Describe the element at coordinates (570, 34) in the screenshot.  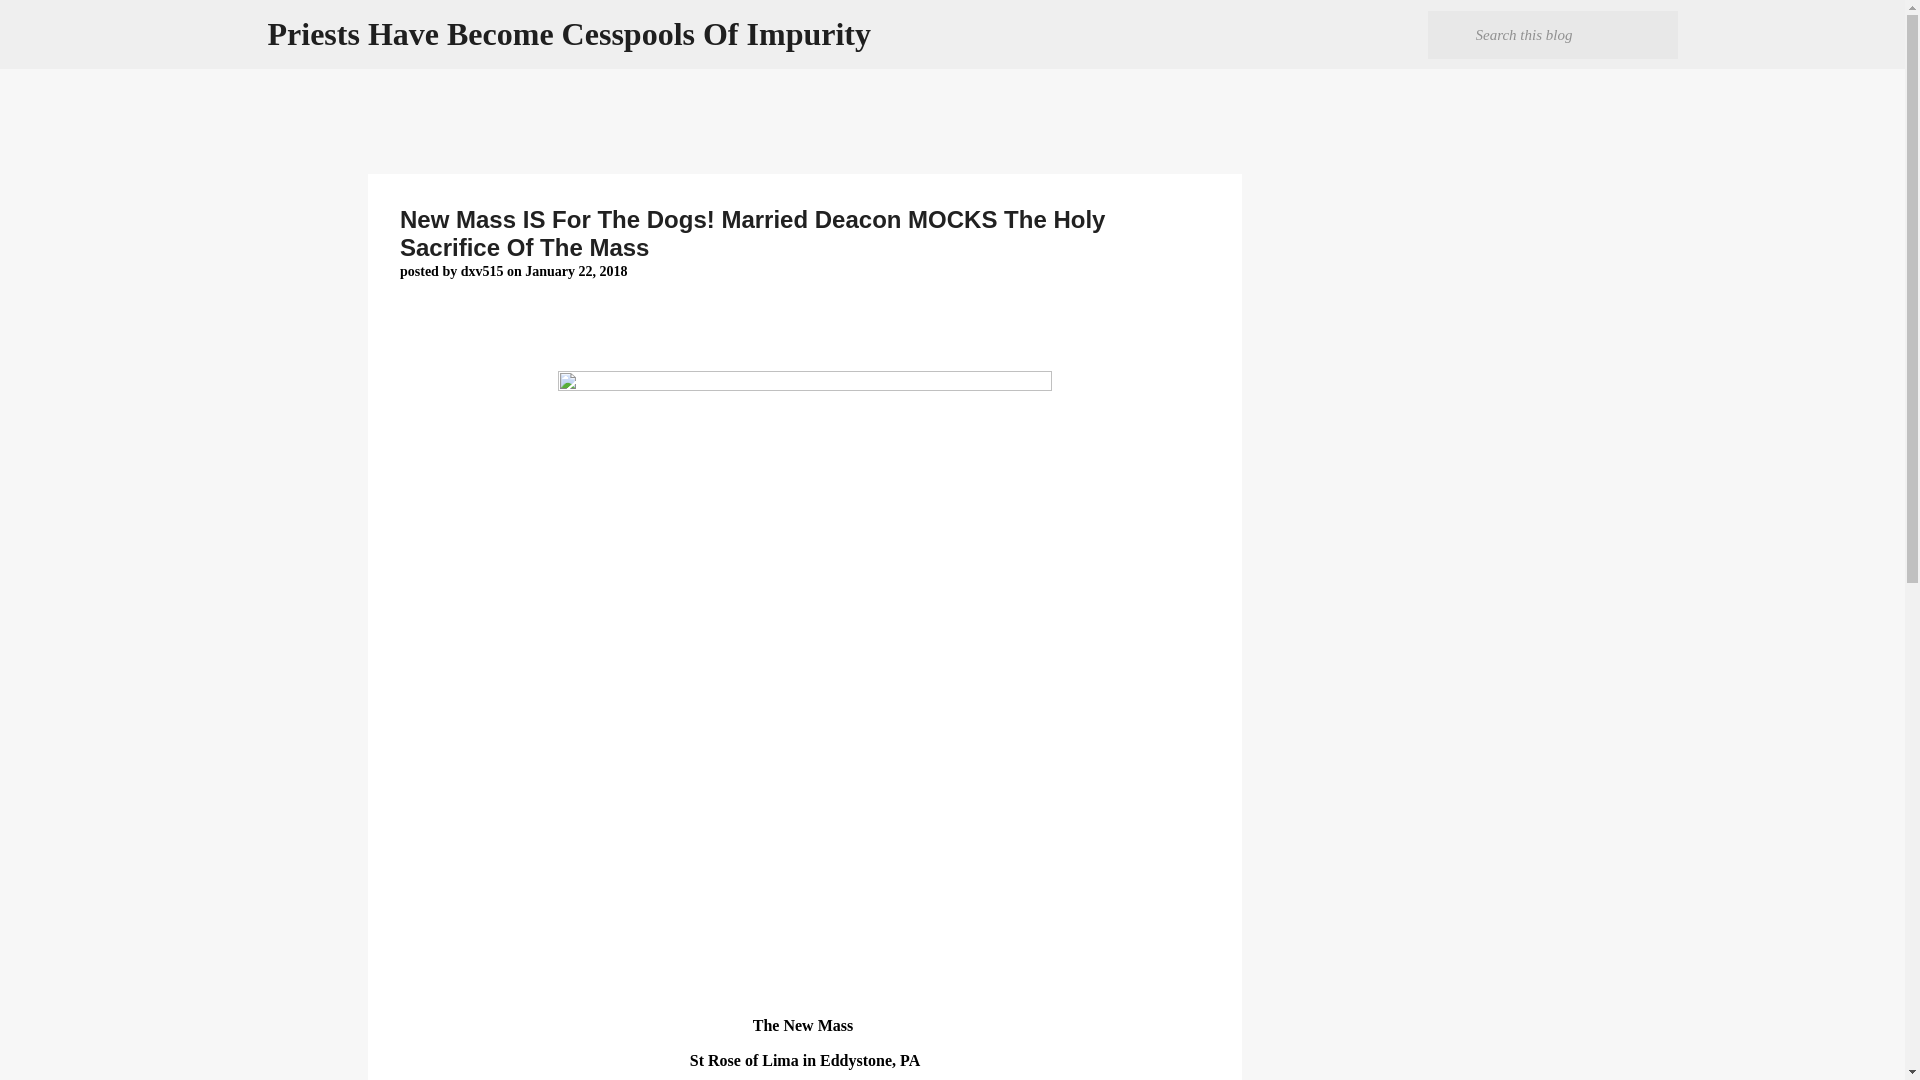
I see `Priests Have Become Cesspools Of Impurity` at that location.